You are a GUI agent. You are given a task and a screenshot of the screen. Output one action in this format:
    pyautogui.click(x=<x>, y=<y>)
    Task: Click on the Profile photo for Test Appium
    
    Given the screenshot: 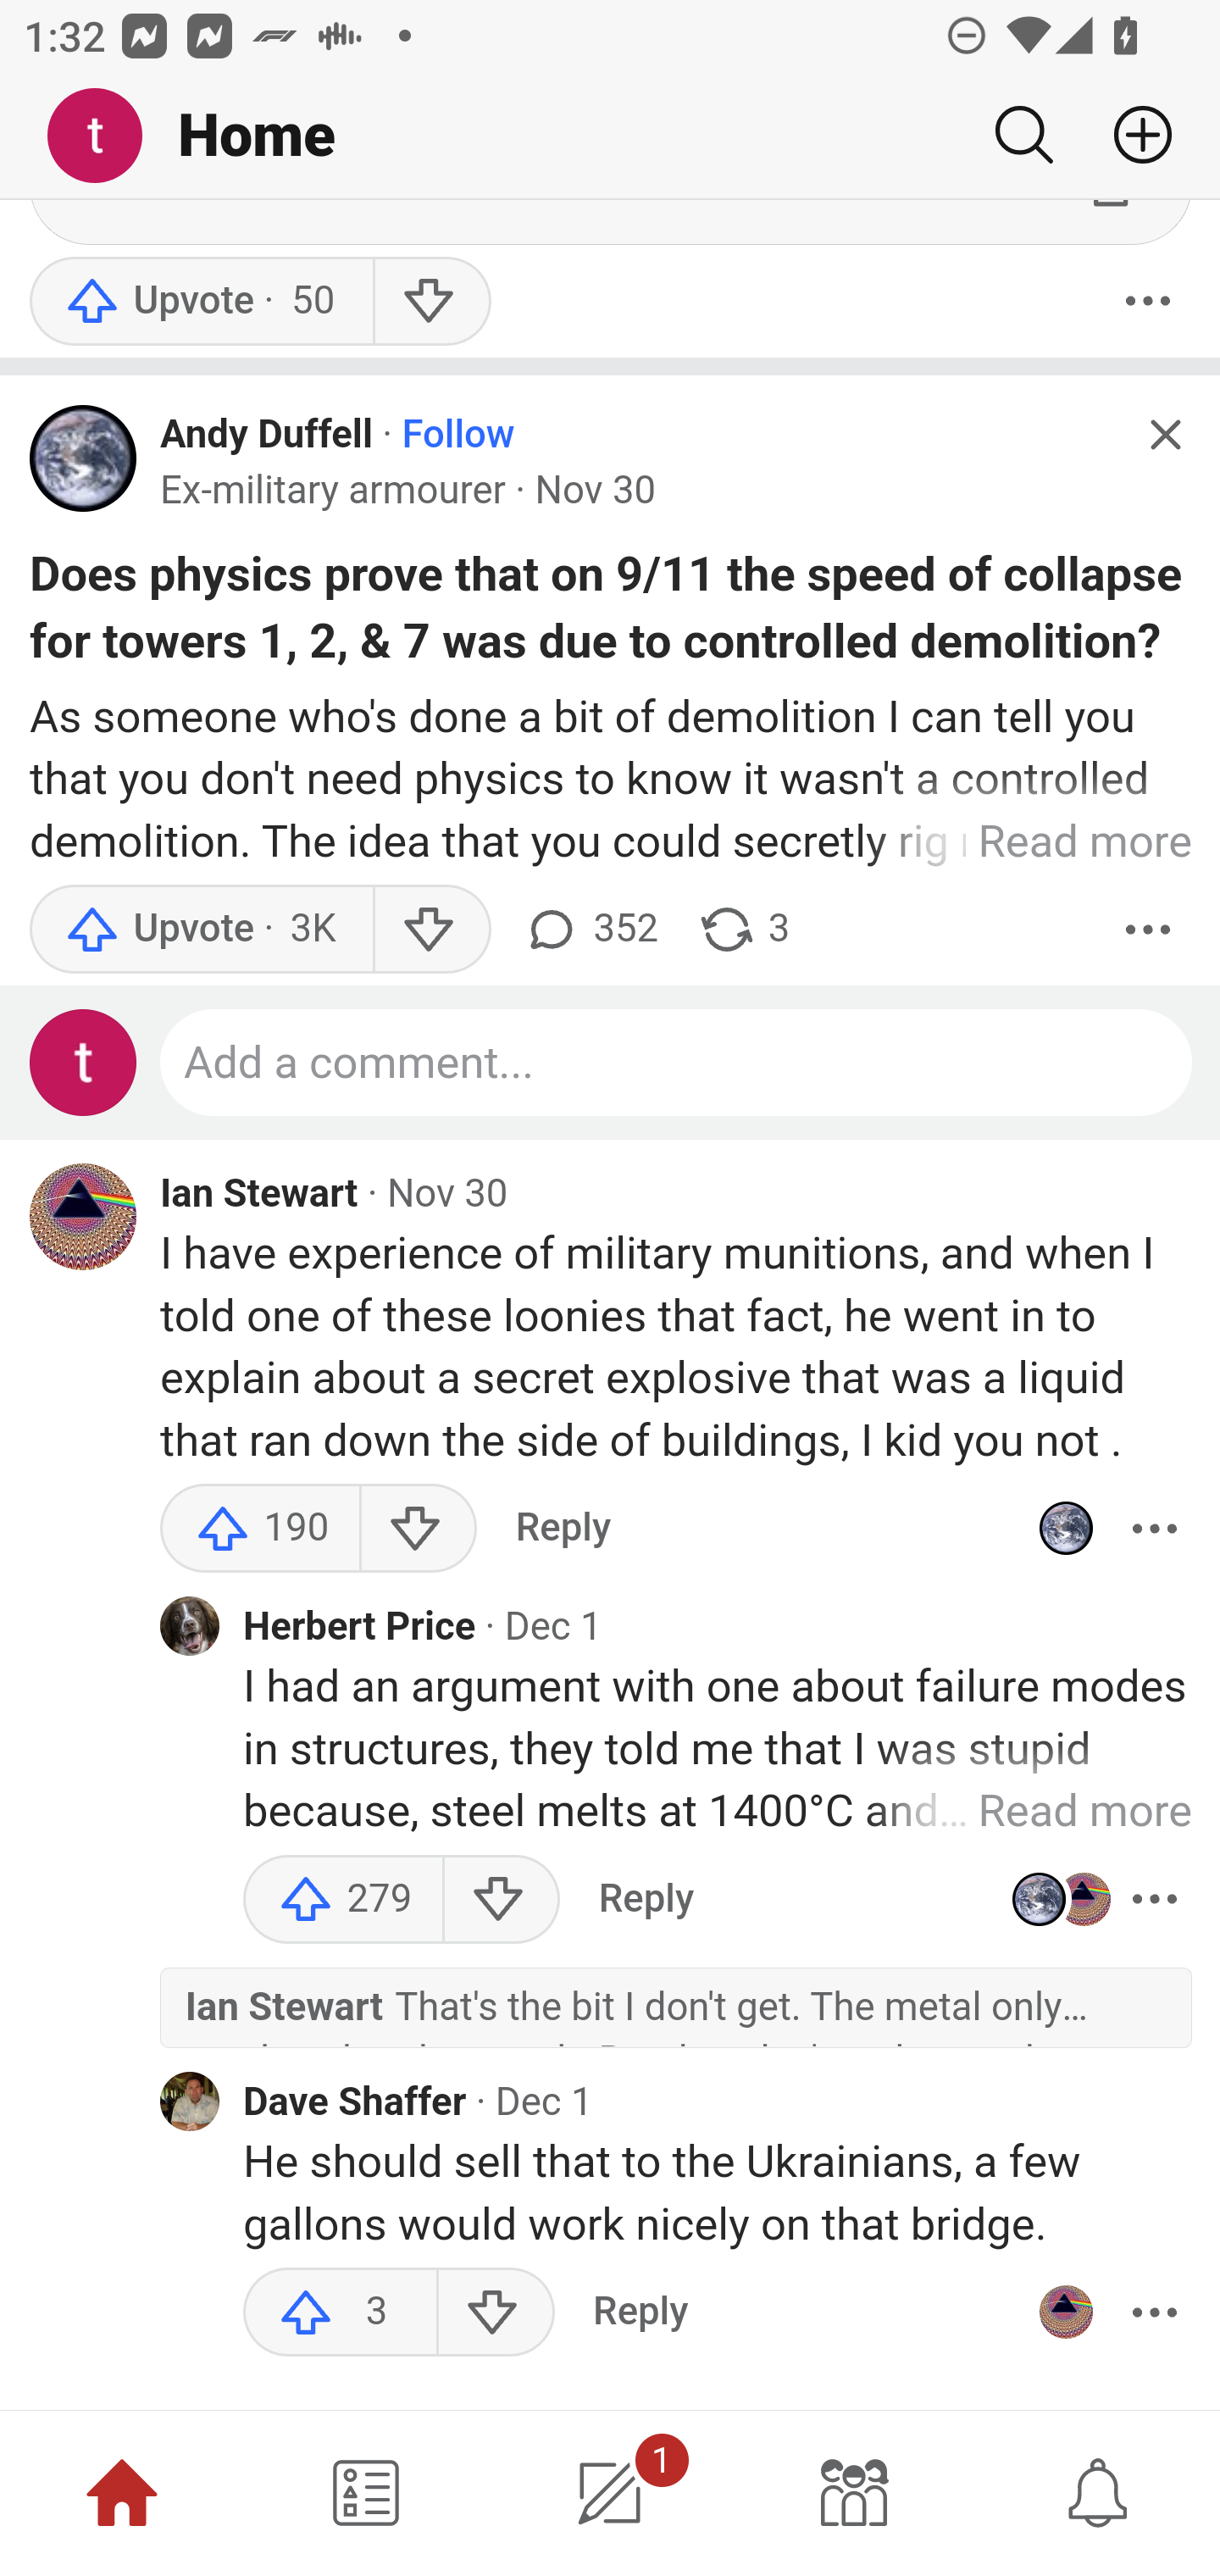 What is the action you would take?
    pyautogui.click(x=84, y=1066)
    